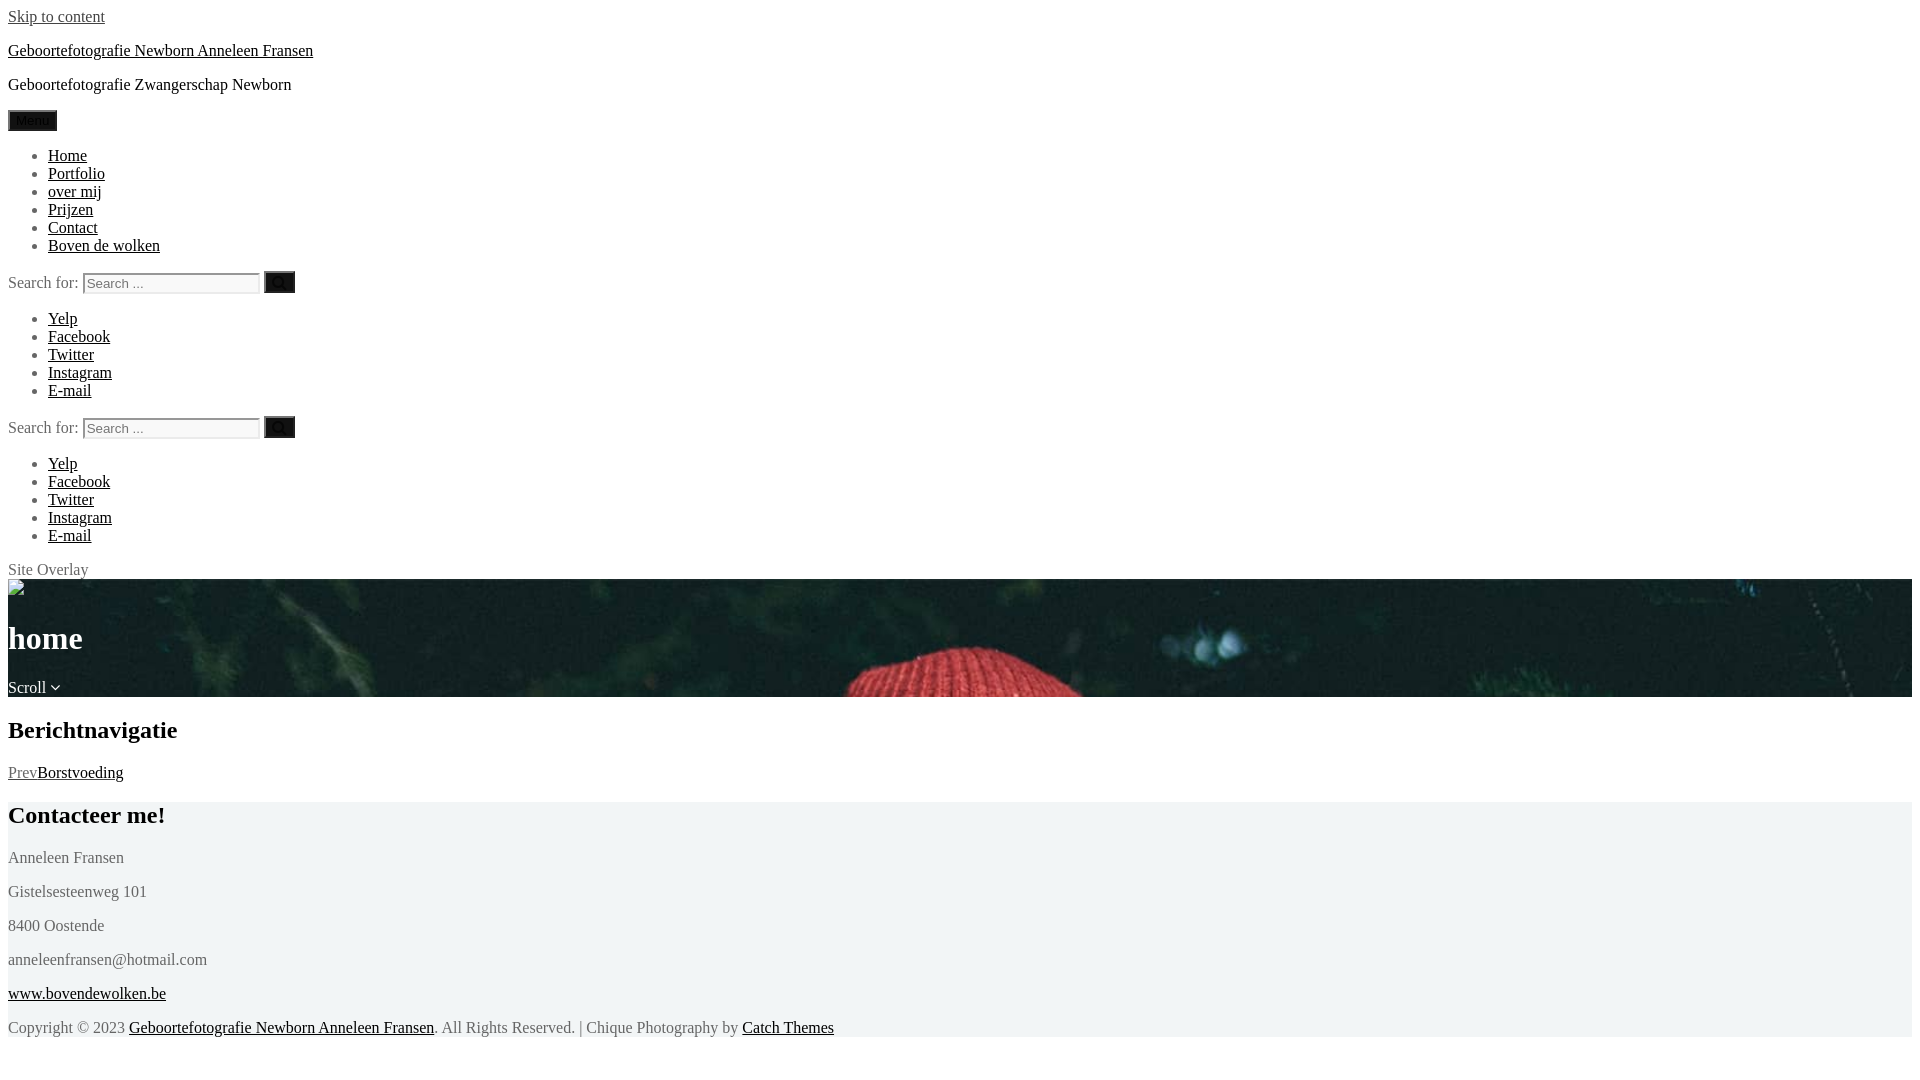 The width and height of the screenshot is (1920, 1080). What do you see at coordinates (79, 482) in the screenshot?
I see `Facebook` at bounding box center [79, 482].